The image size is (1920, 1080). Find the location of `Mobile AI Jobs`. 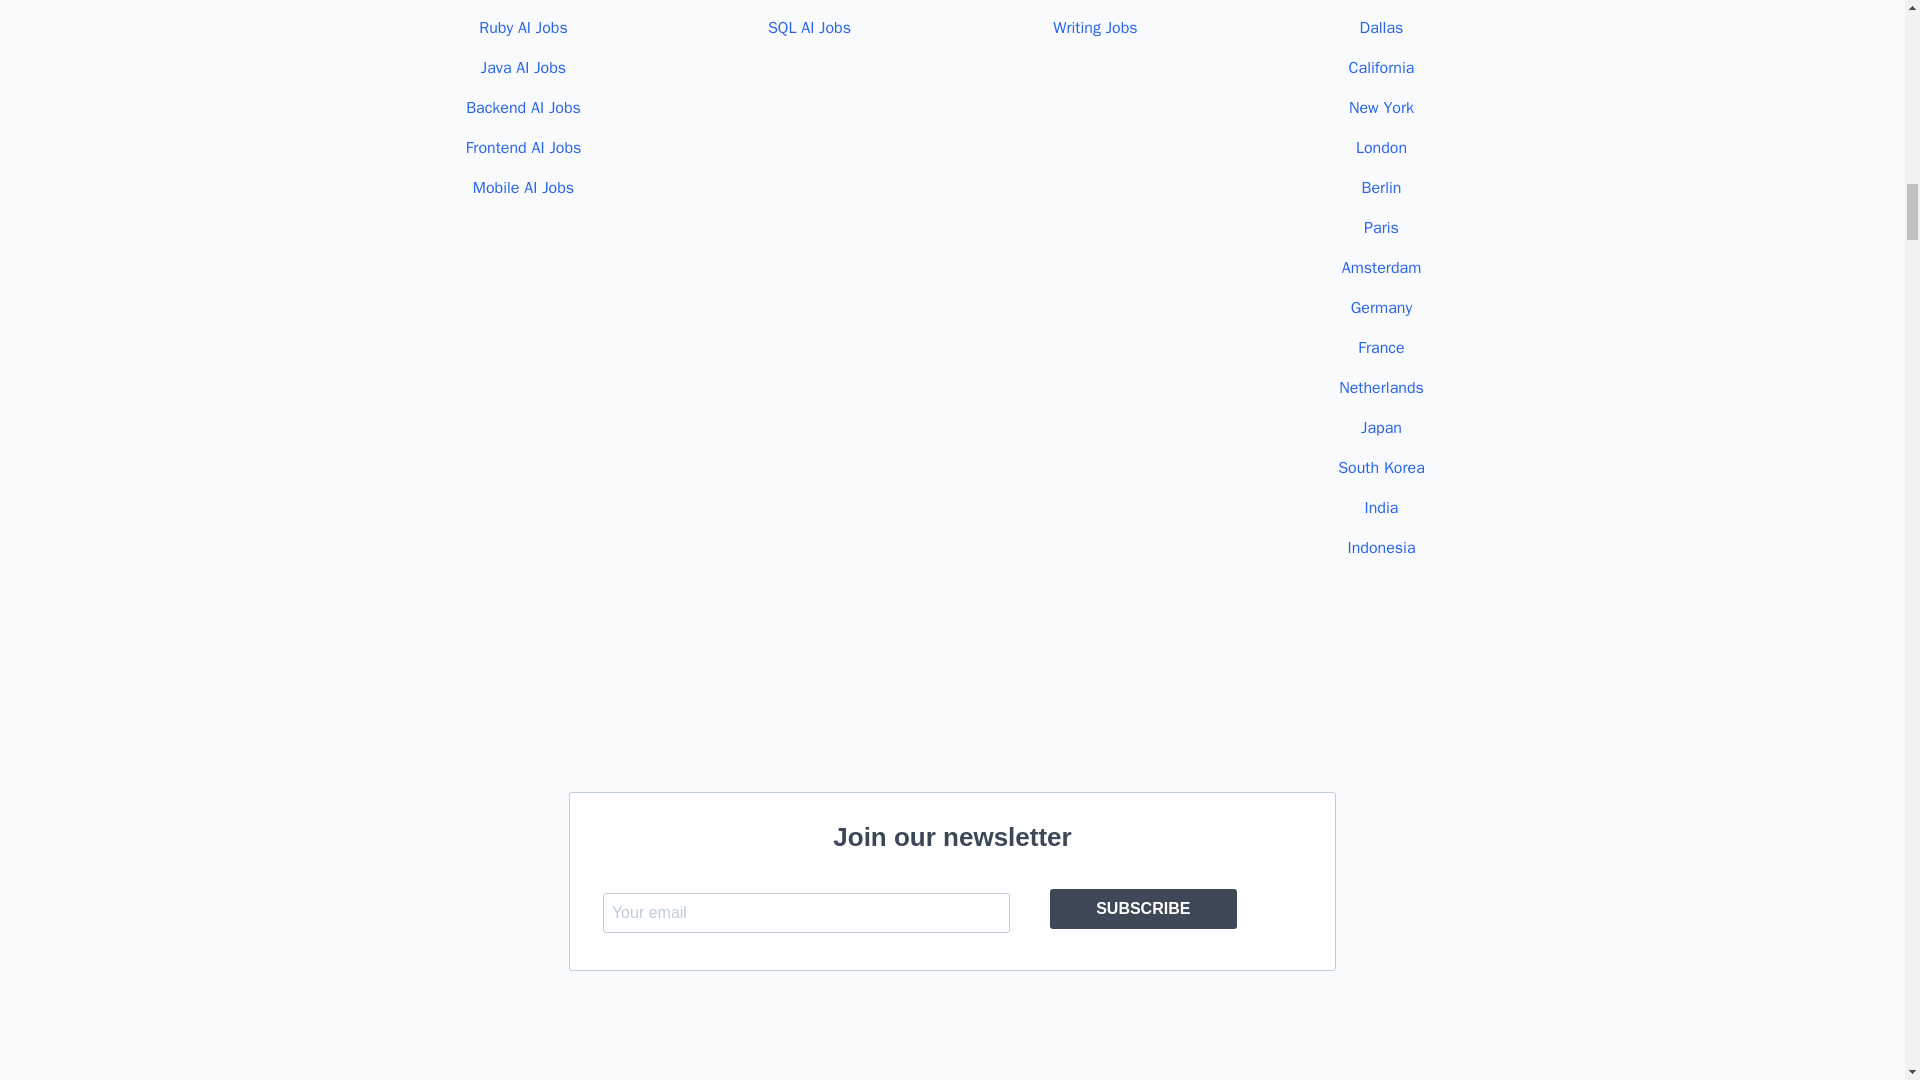

Mobile AI Jobs is located at coordinates (523, 188).